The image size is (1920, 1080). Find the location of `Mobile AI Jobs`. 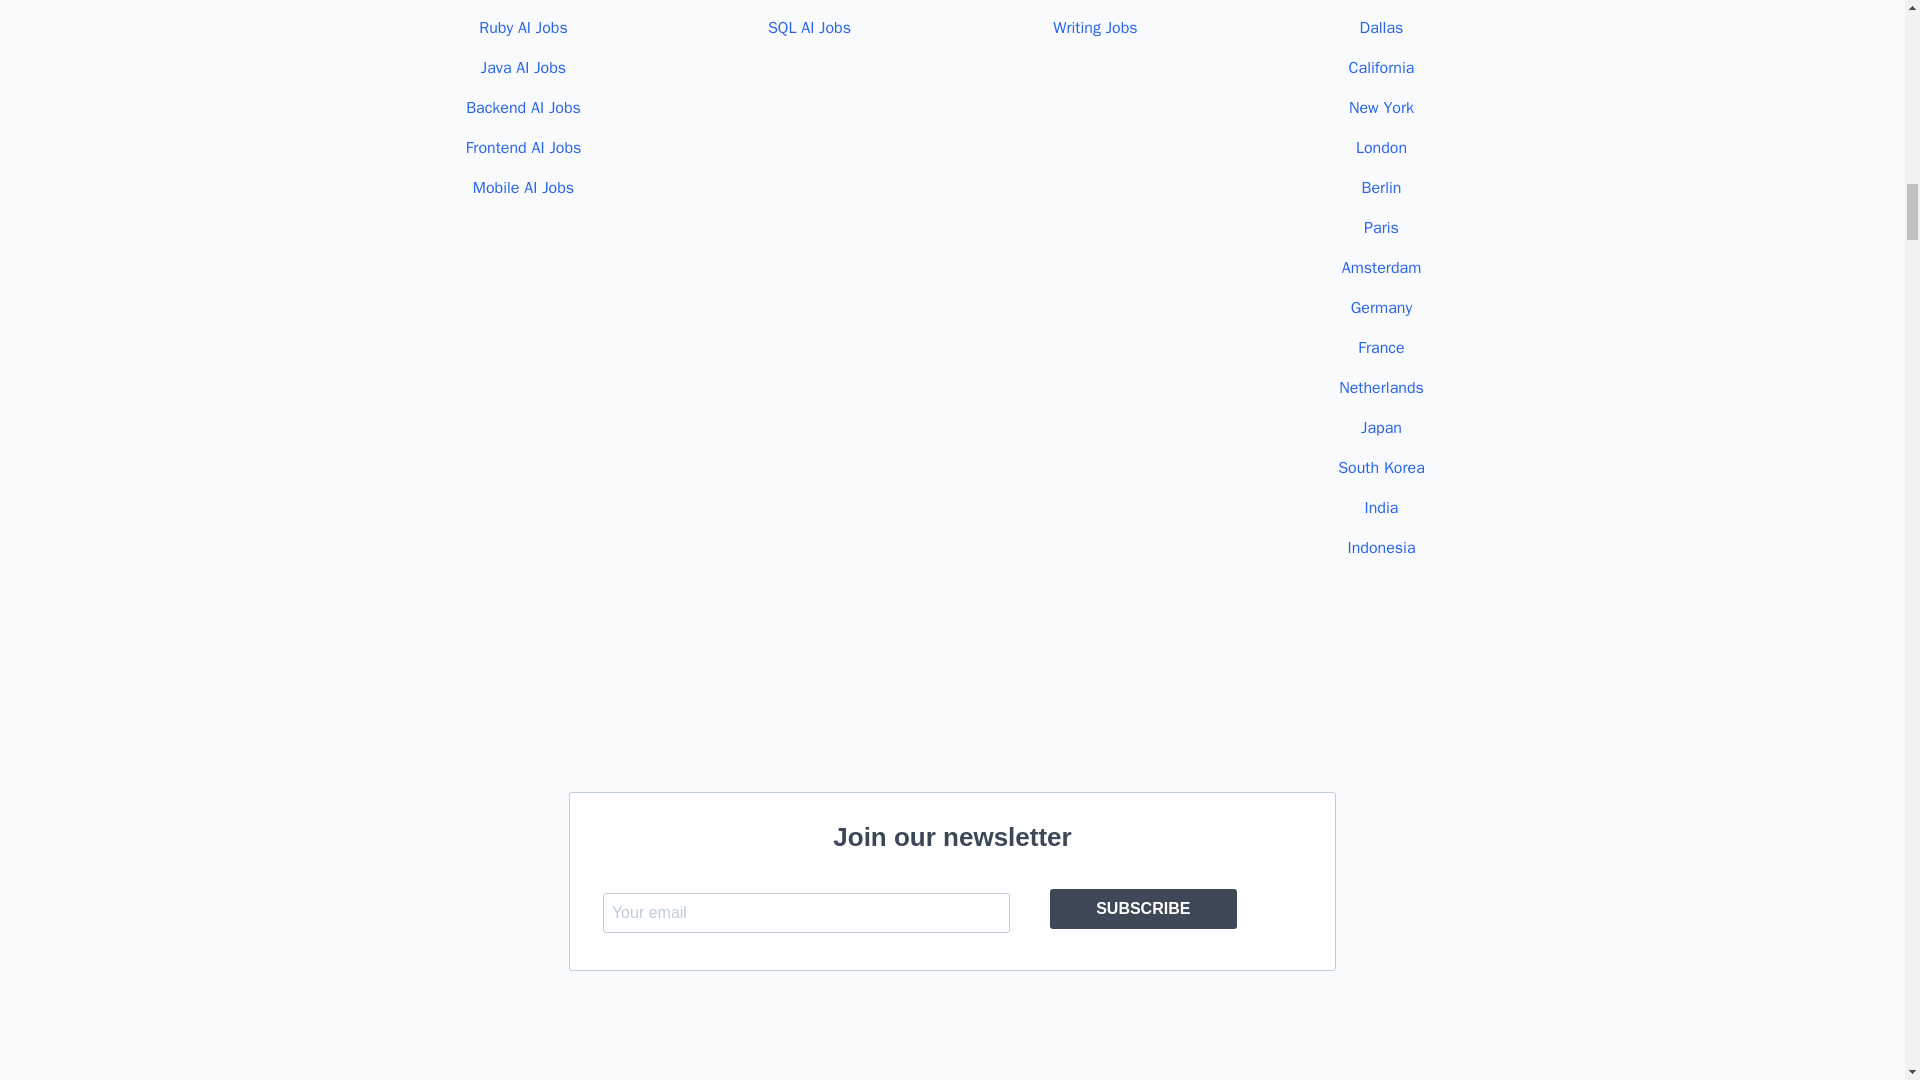

Mobile AI Jobs is located at coordinates (523, 188).